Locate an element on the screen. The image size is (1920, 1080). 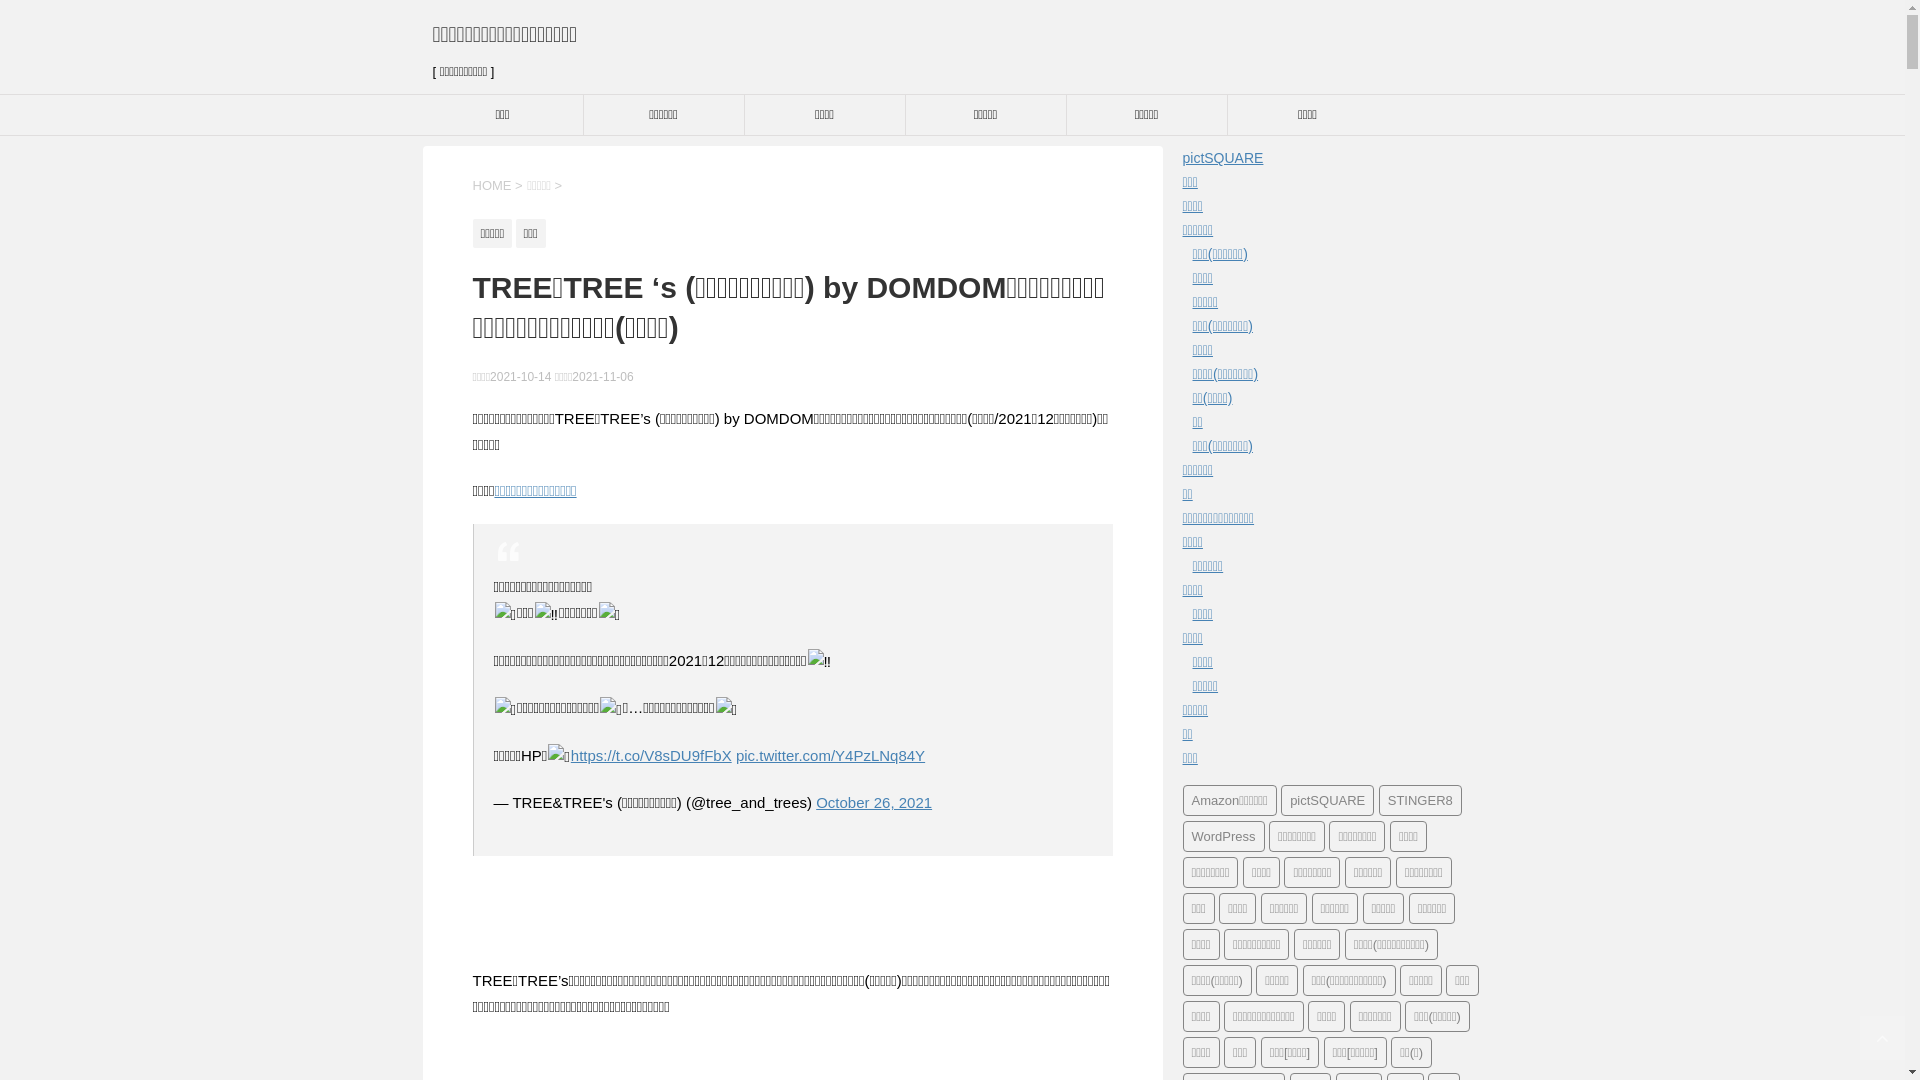
pictSQUARE is located at coordinates (1222, 158).